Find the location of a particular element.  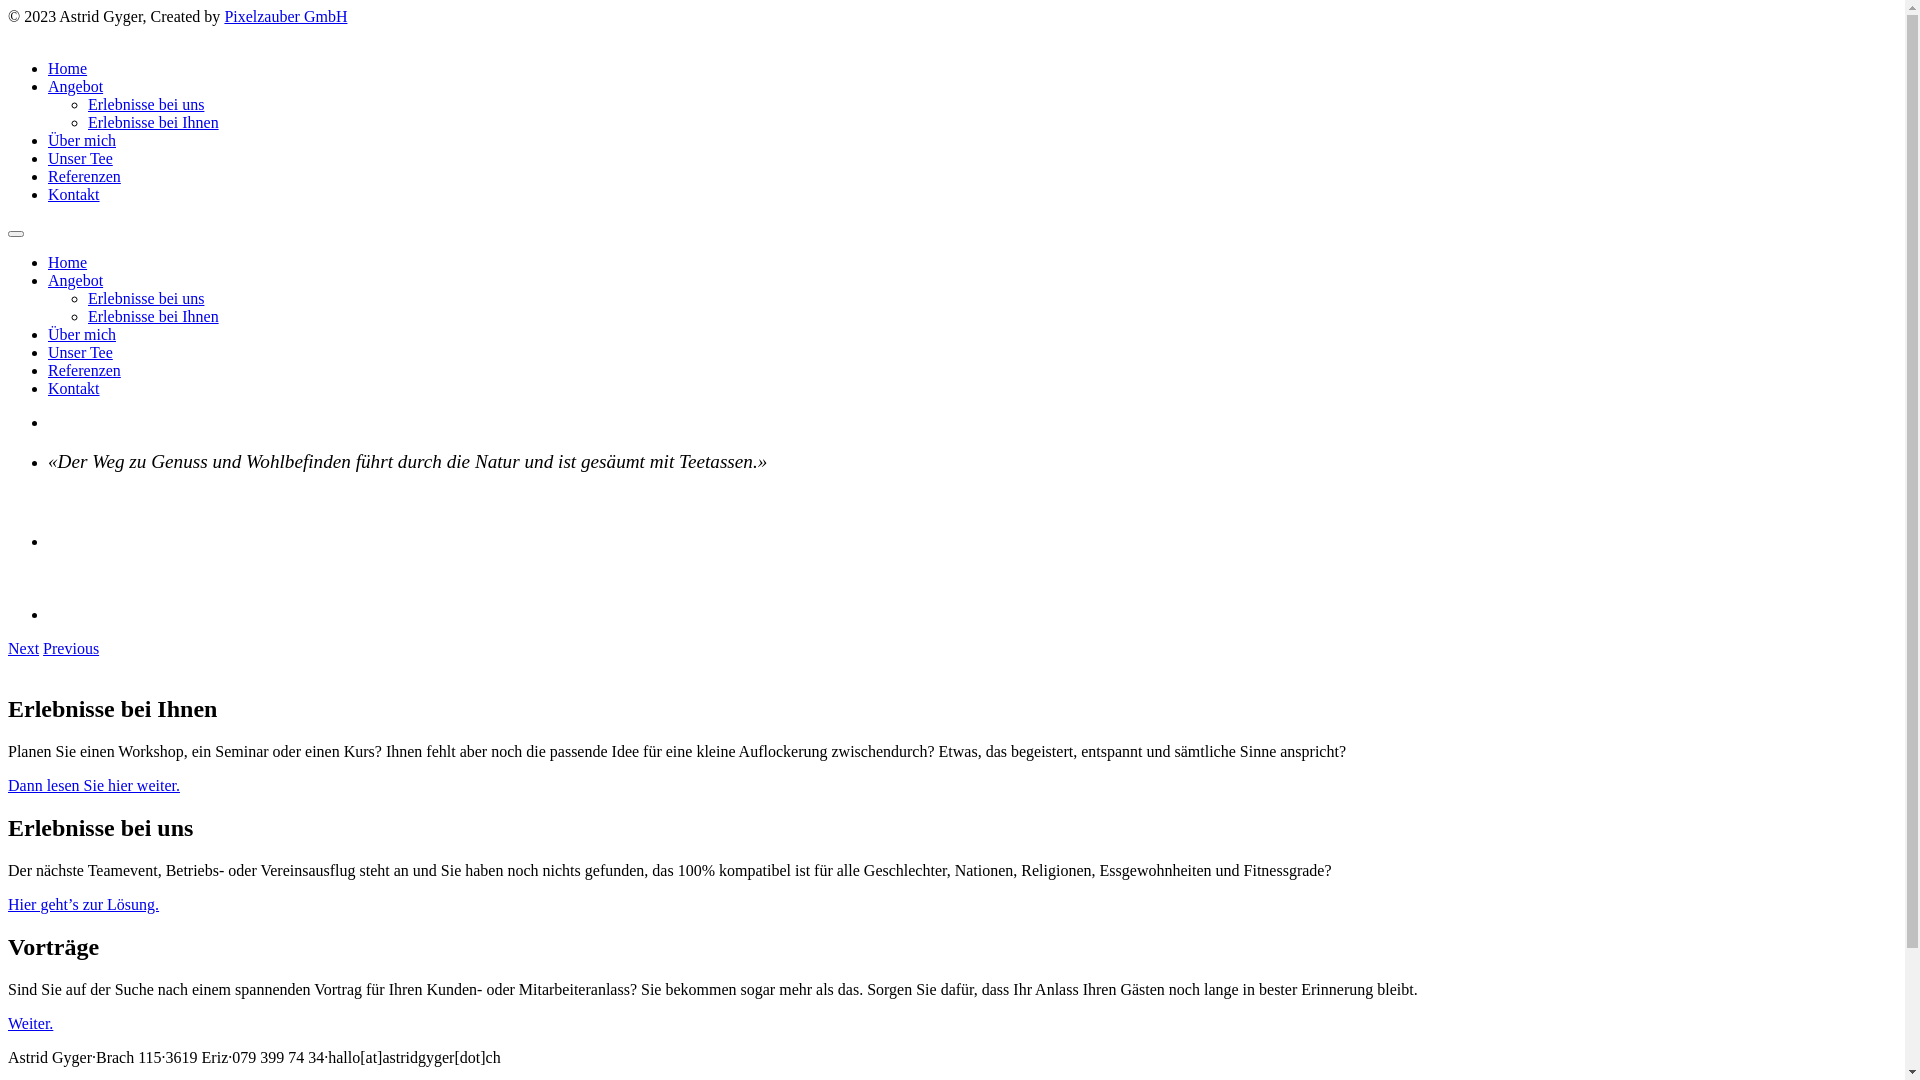

Kontakt is located at coordinates (74, 388).